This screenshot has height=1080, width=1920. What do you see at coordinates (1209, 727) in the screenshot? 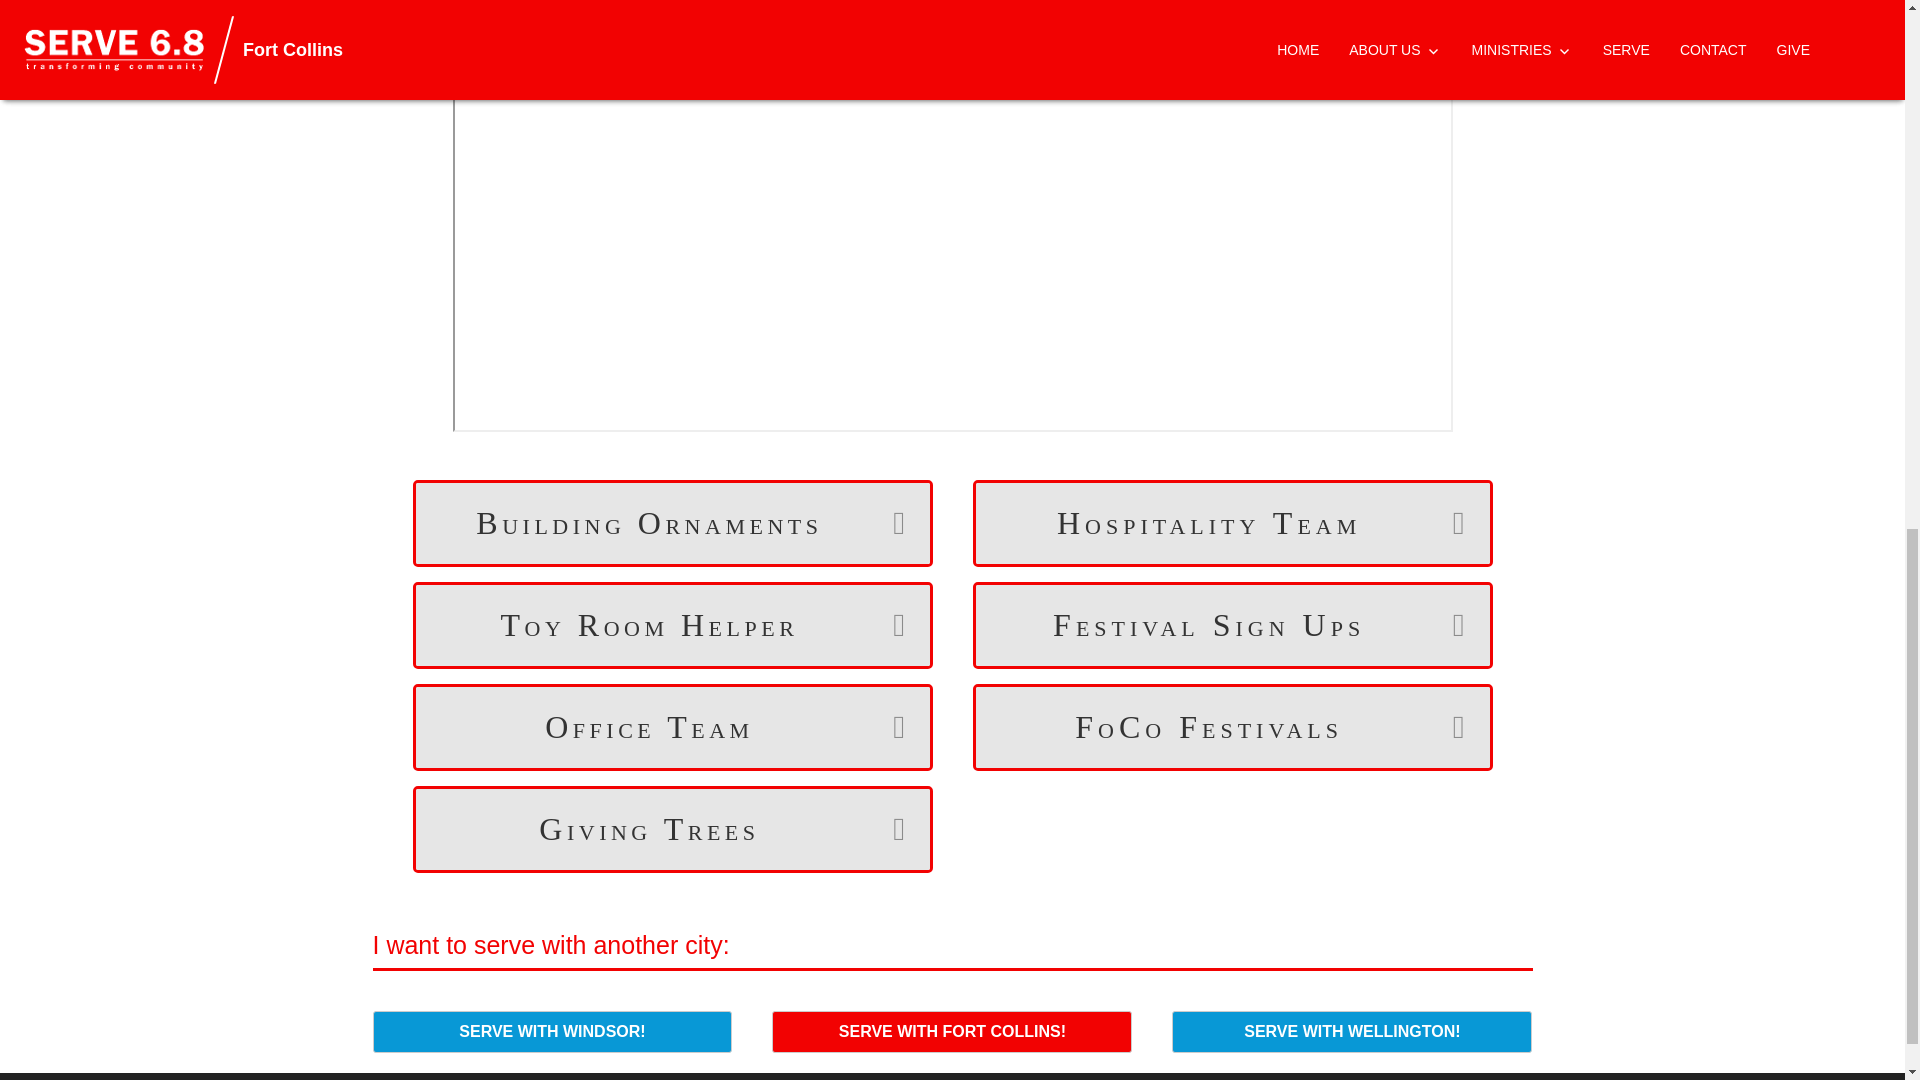
I see `FoCo Festivals` at bounding box center [1209, 727].